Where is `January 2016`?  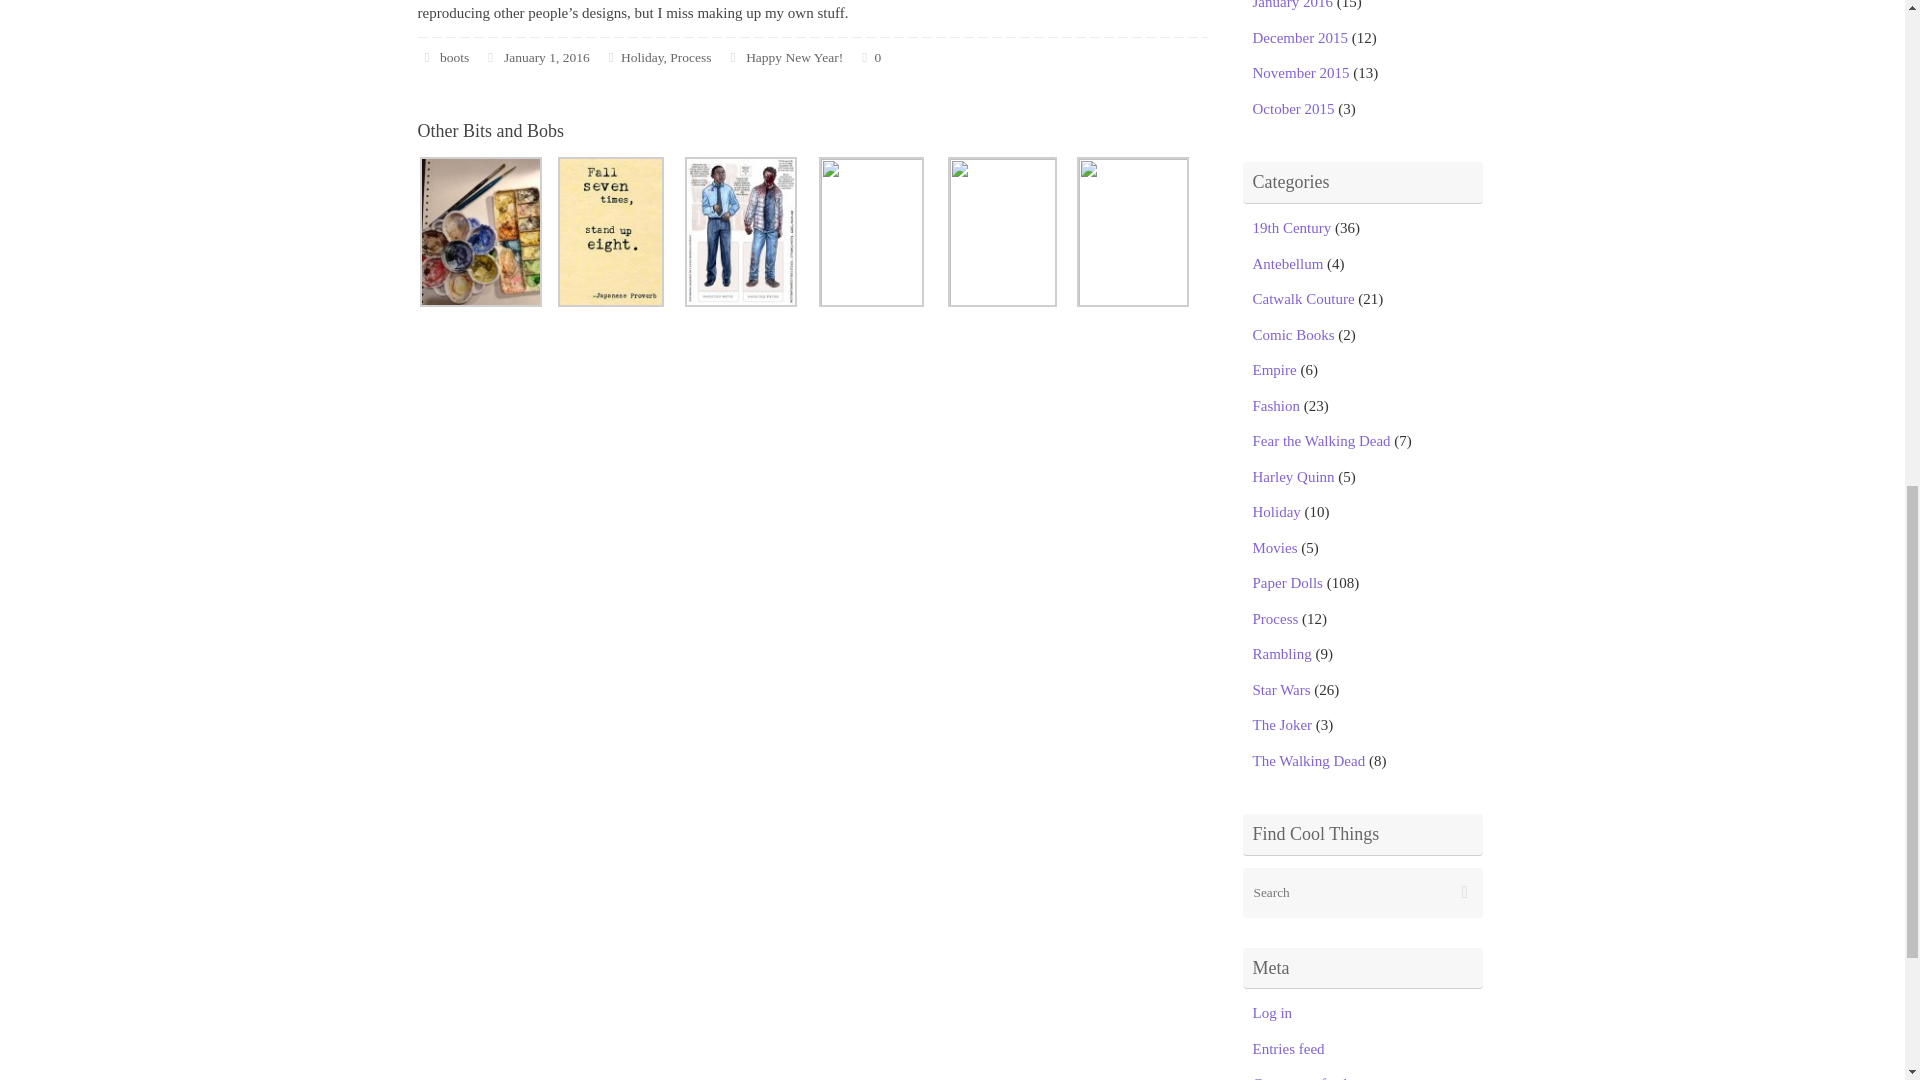 January 2016 is located at coordinates (1292, 4).